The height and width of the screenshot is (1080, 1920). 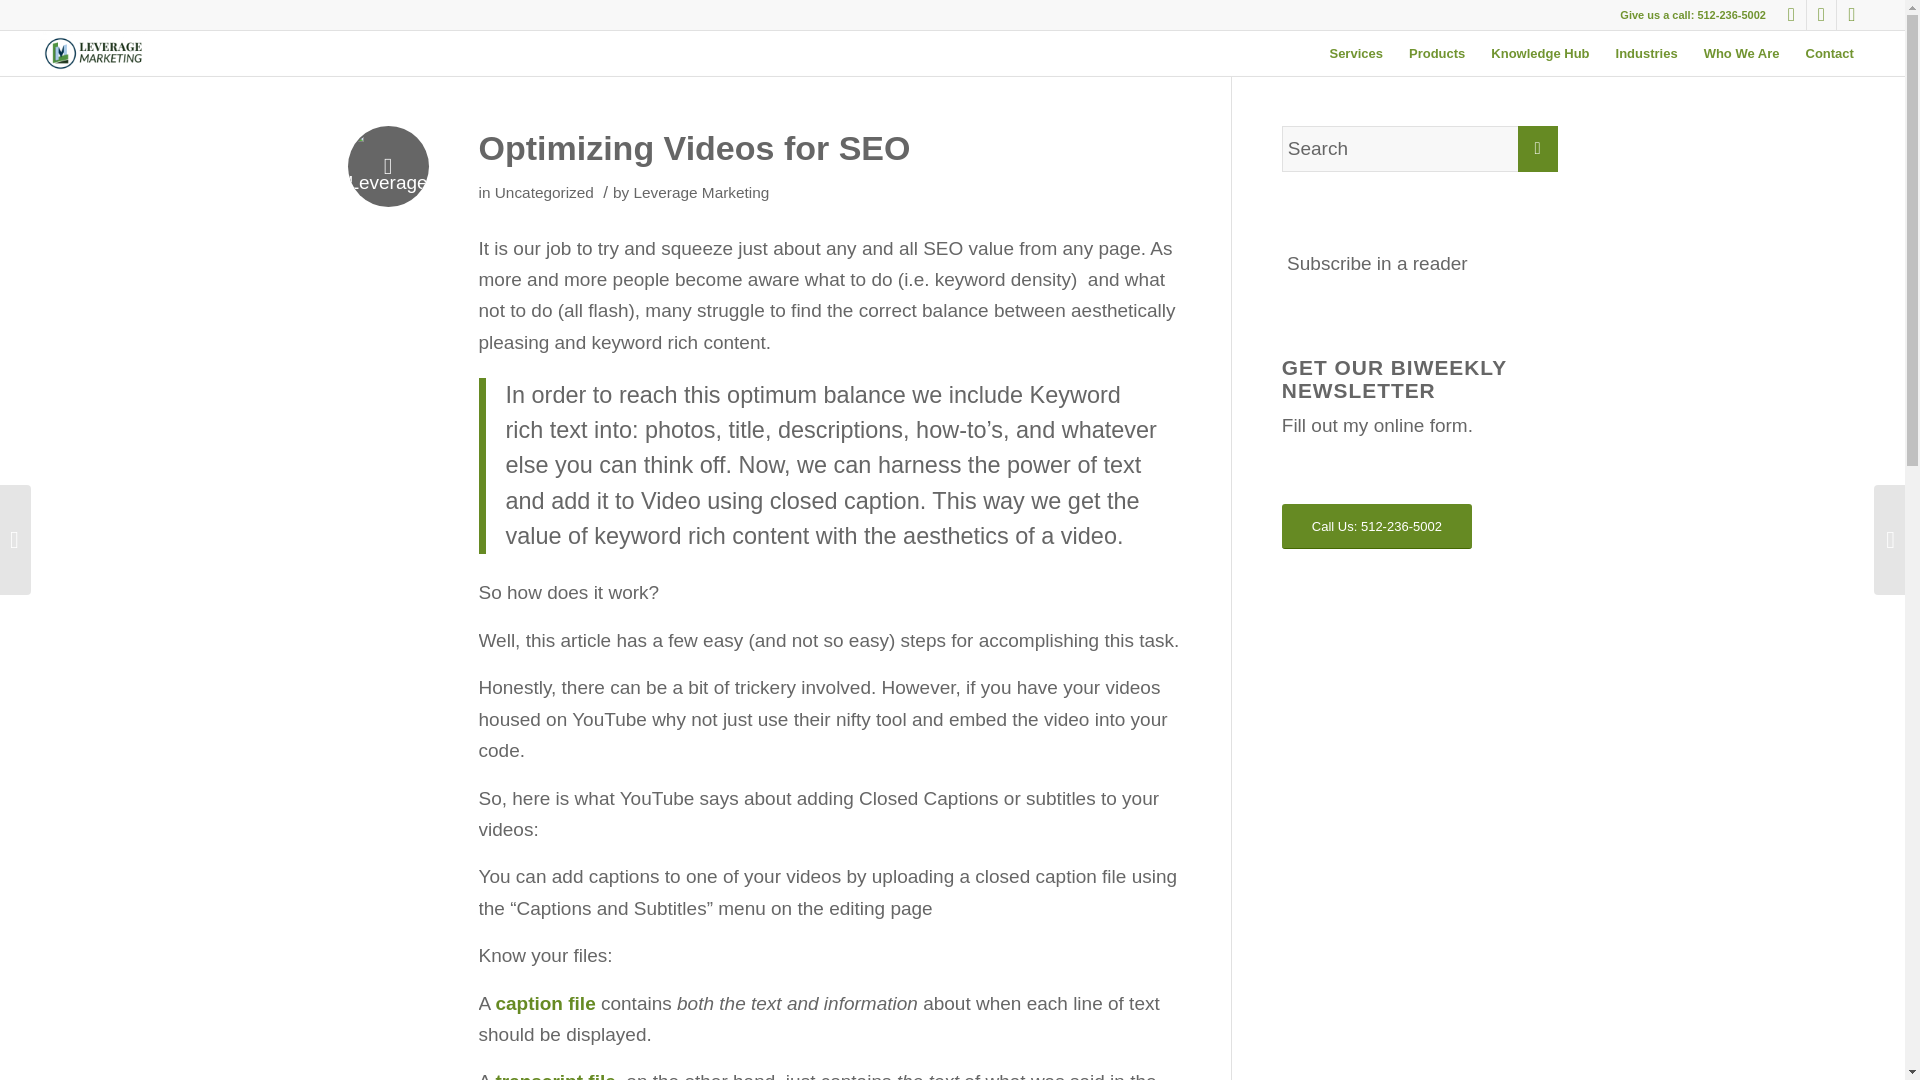 I want to click on Who We Are, so click(x=1742, y=53).